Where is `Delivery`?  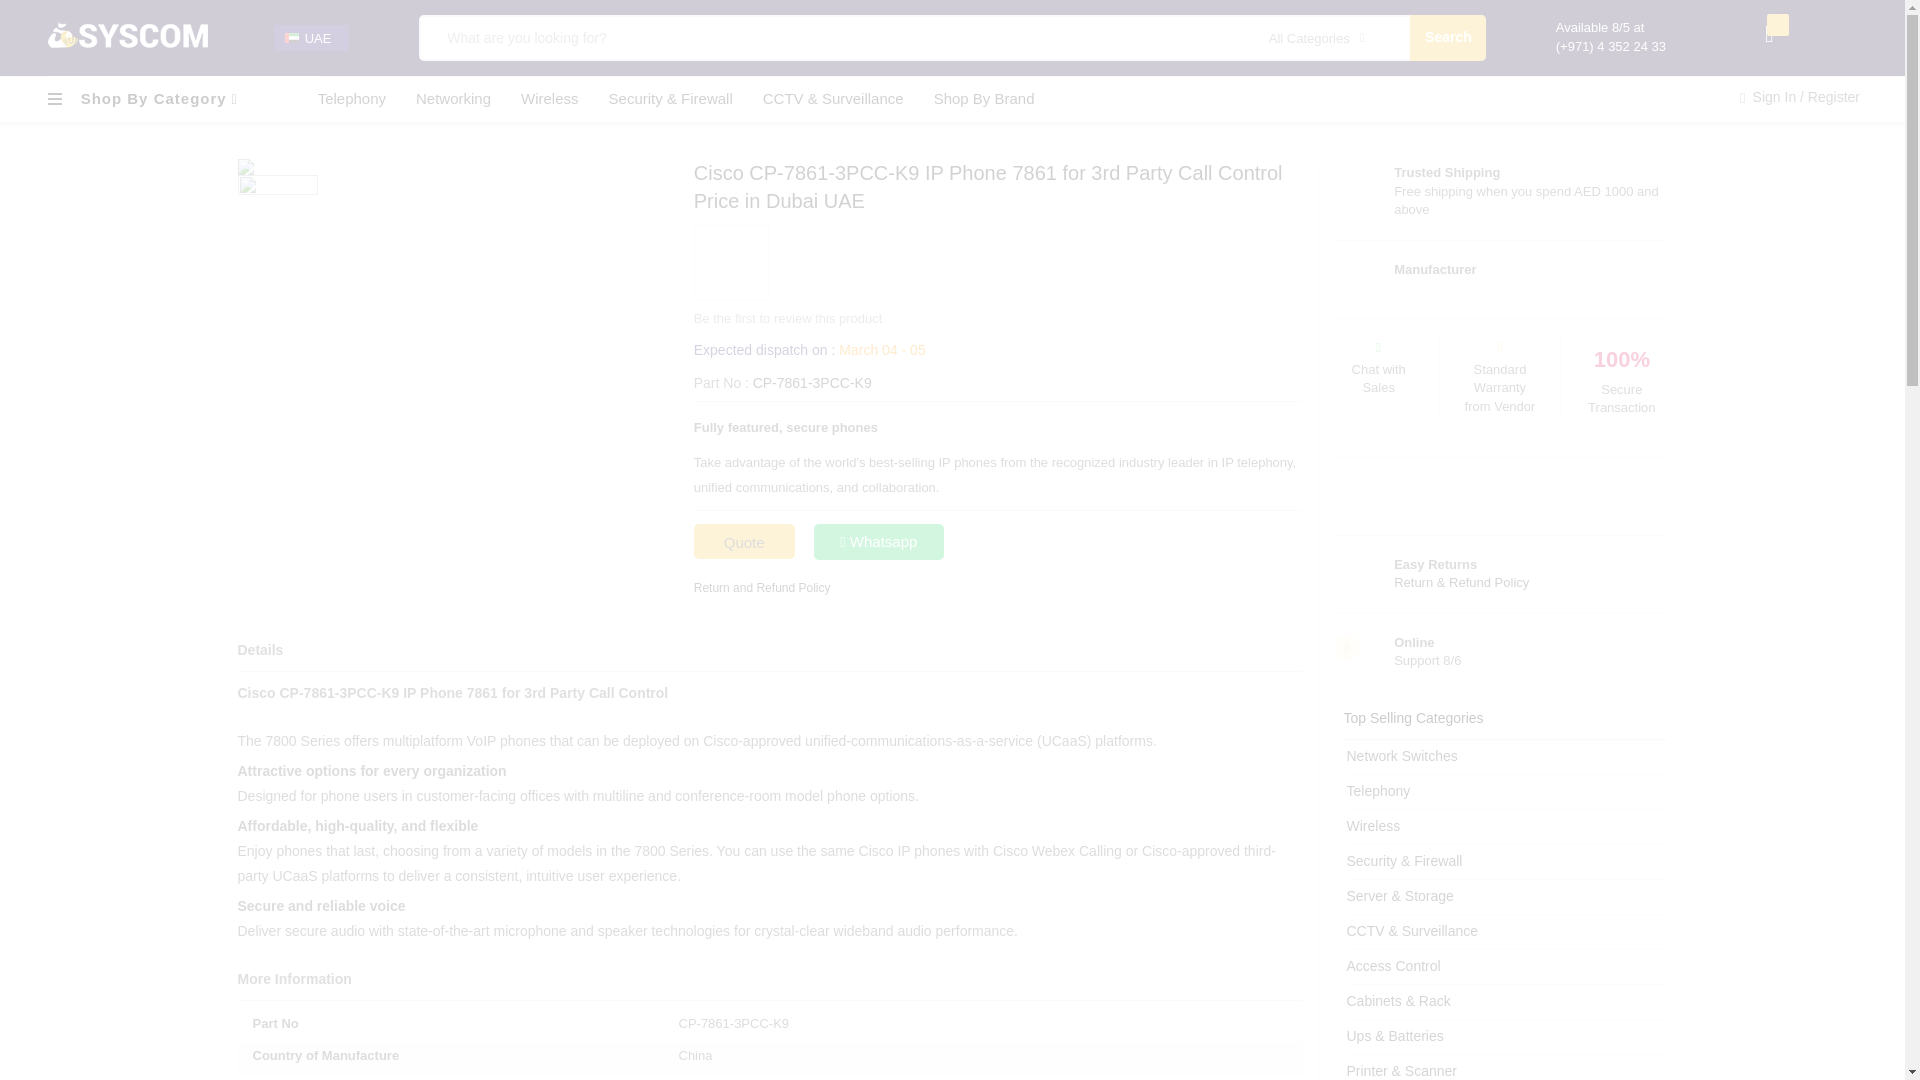 Delivery is located at coordinates (809, 350).